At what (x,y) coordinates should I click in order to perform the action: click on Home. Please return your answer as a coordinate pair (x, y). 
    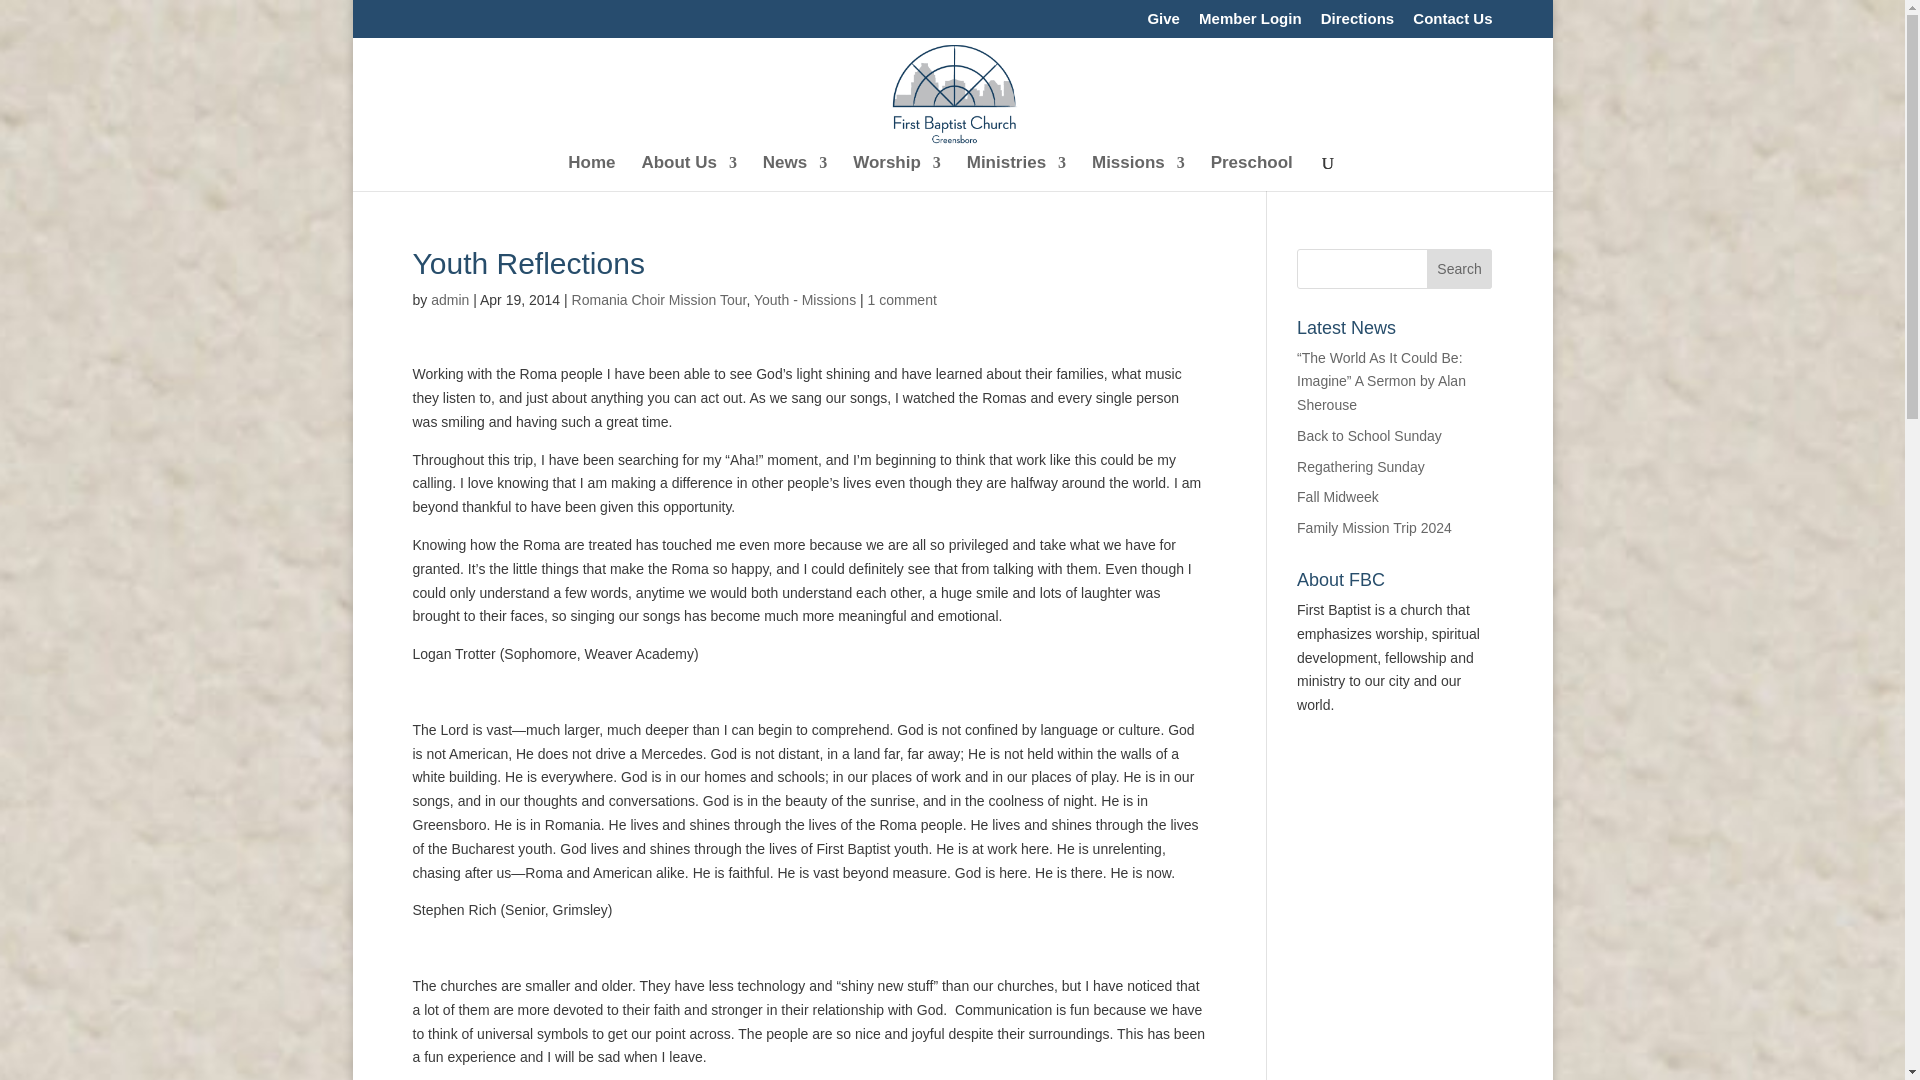
    Looking at the image, I should click on (591, 173).